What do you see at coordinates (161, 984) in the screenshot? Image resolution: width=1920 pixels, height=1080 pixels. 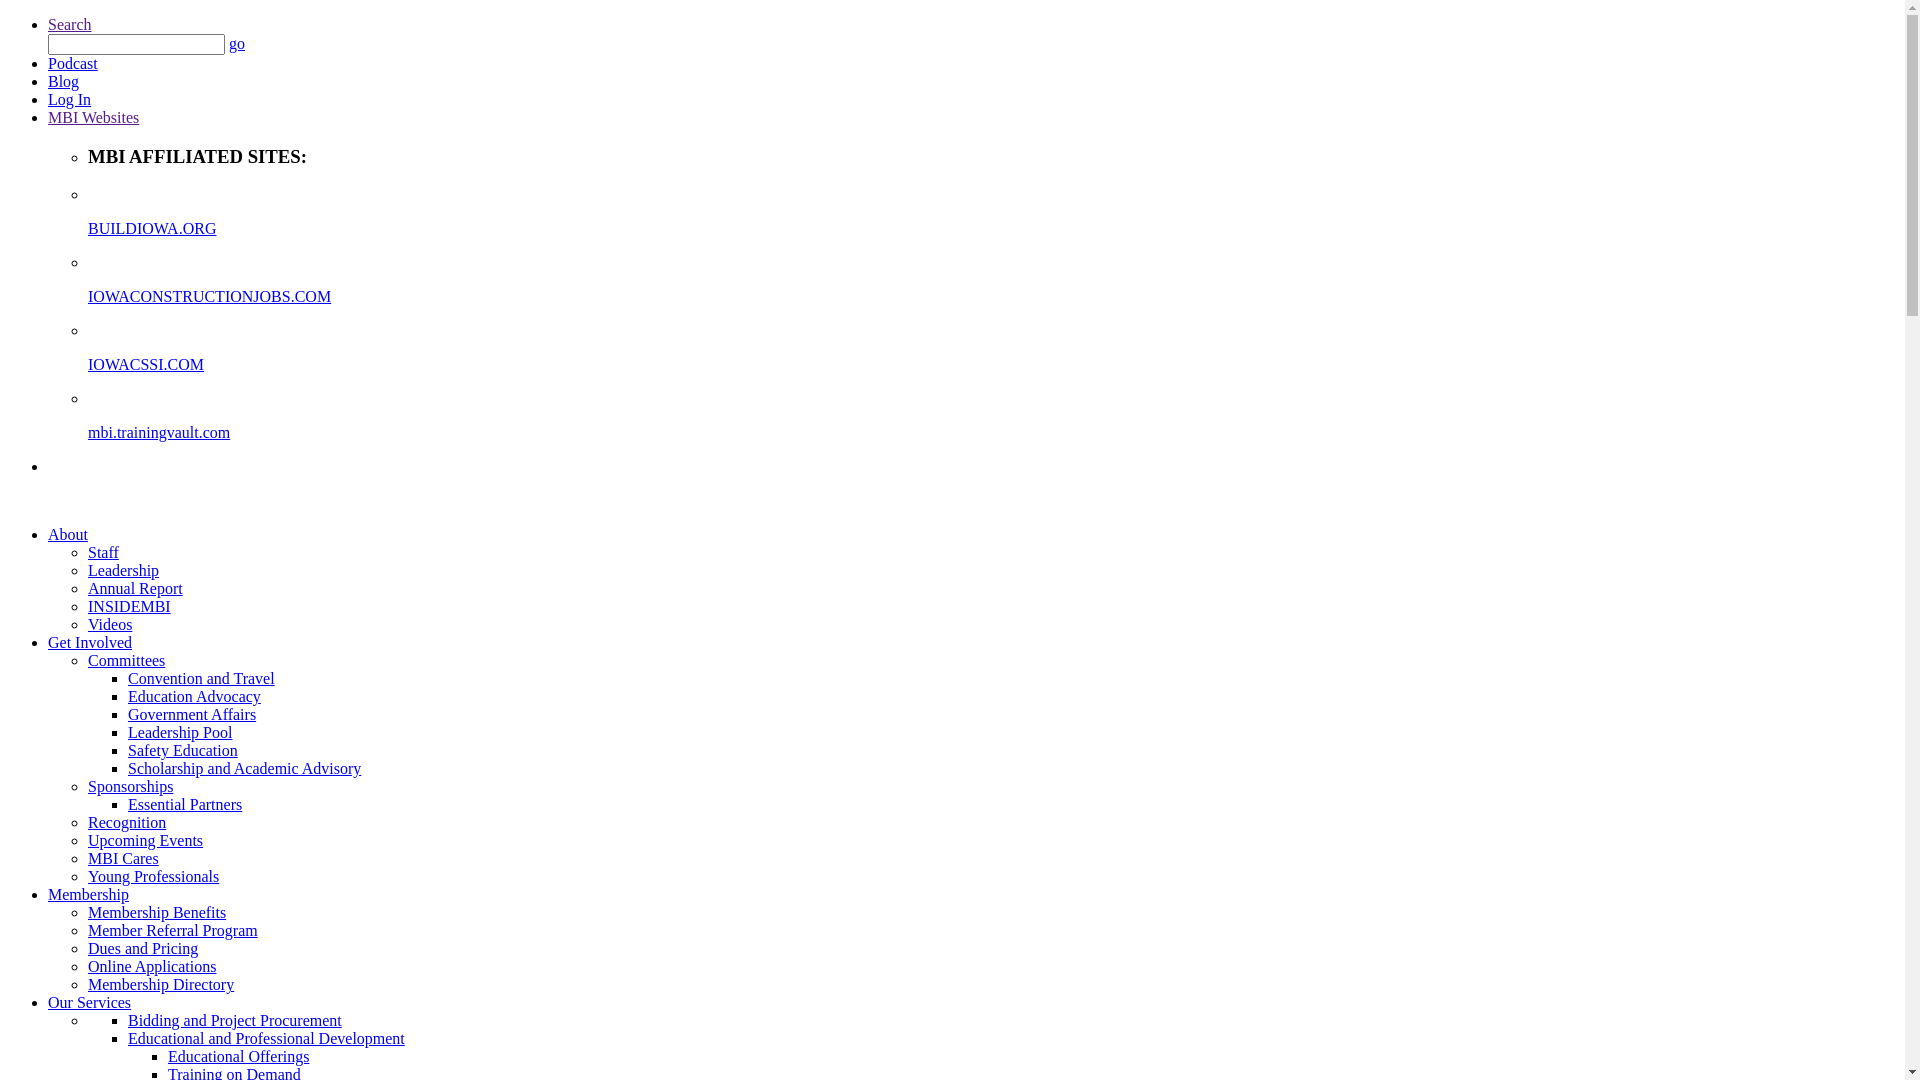 I see `Membership Directory` at bounding box center [161, 984].